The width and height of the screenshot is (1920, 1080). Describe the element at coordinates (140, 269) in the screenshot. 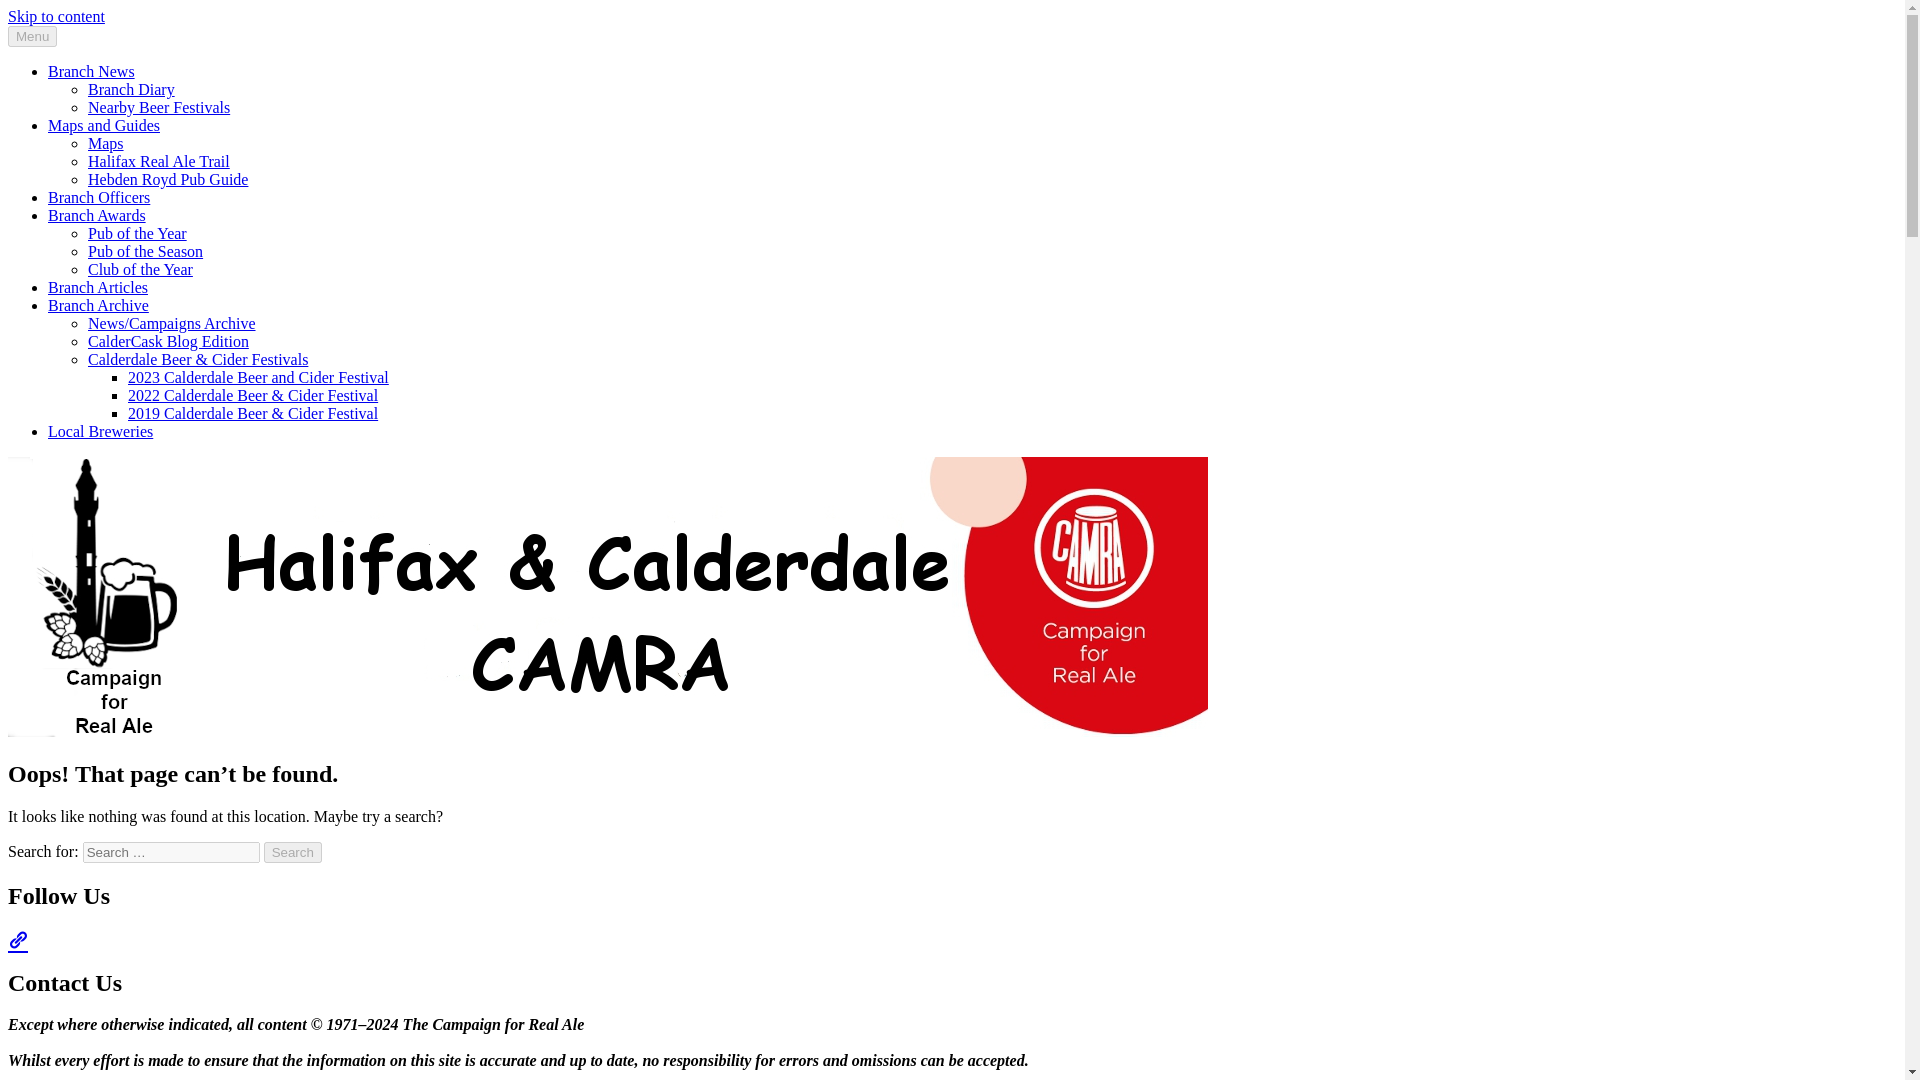

I see `Club of the Year` at that location.